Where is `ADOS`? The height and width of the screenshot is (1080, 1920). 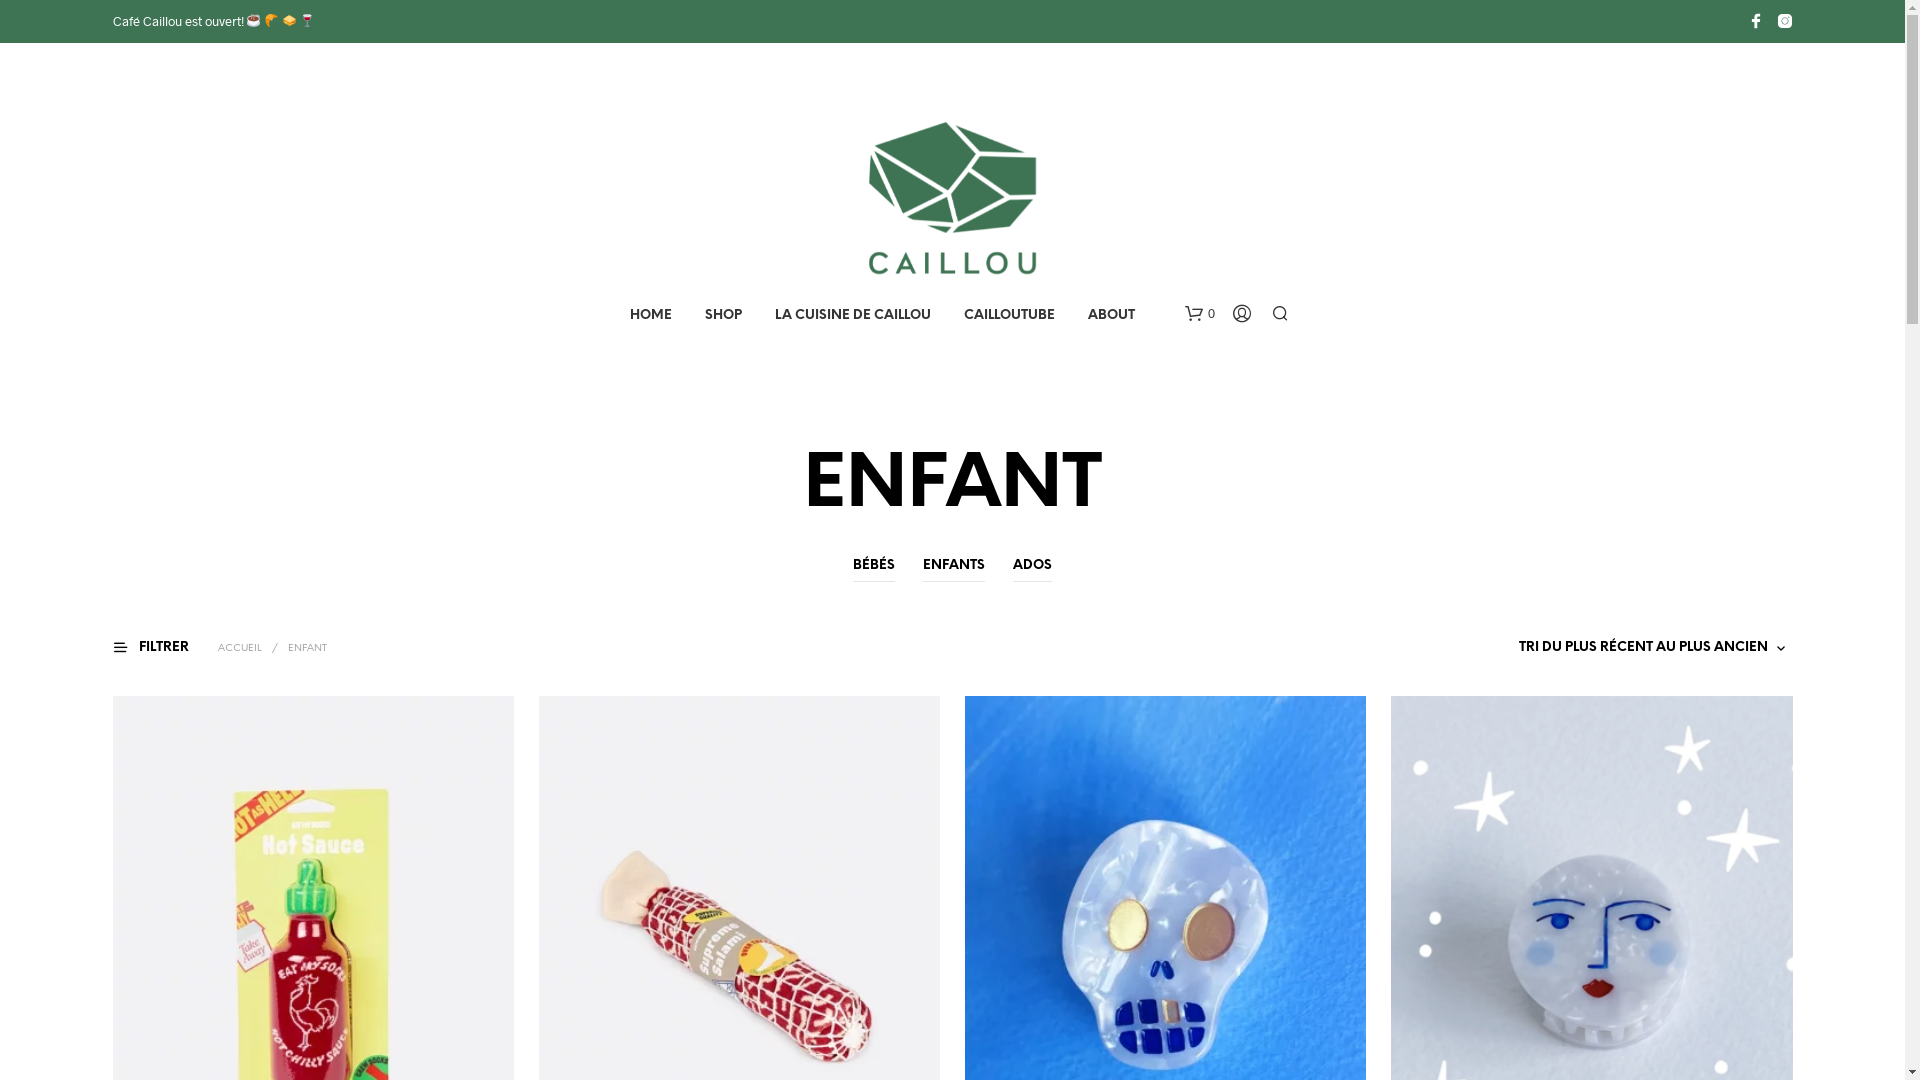 ADOS is located at coordinates (1032, 566).